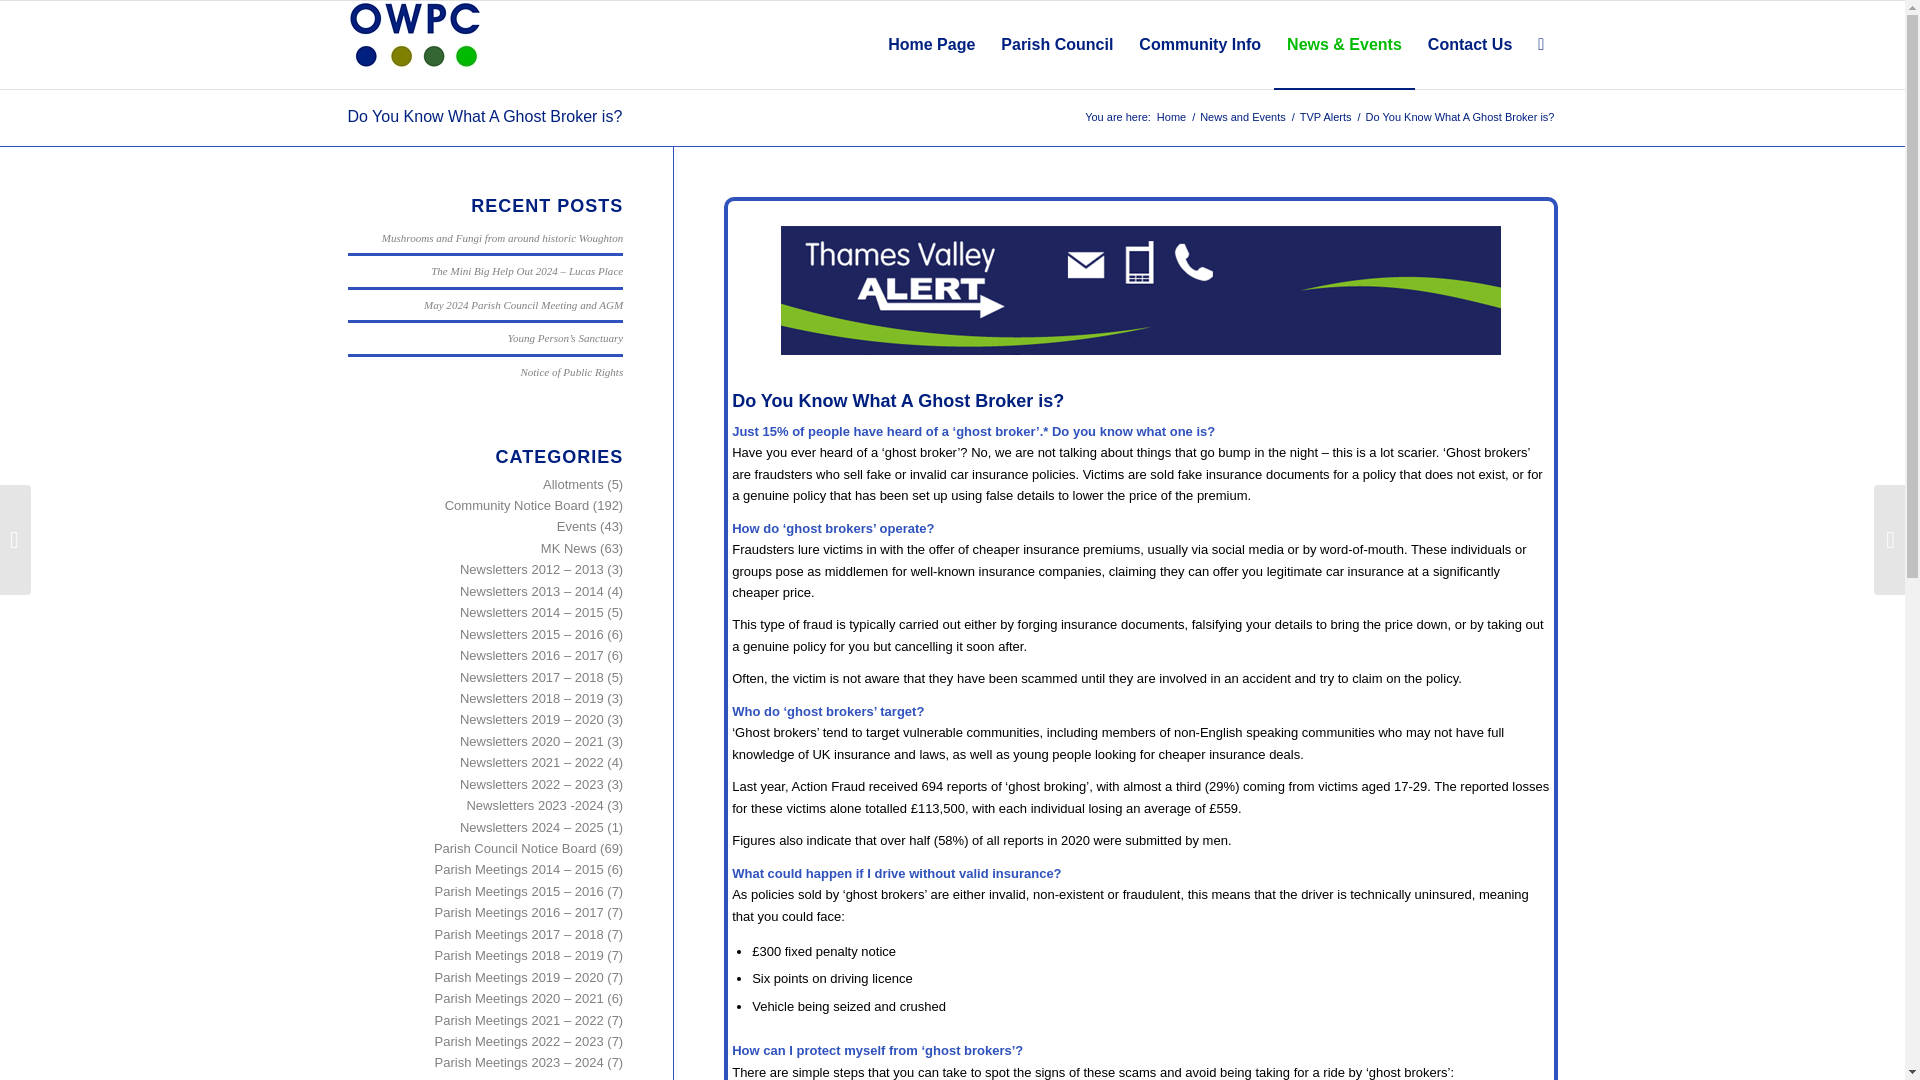 Image resolution: width=1920 pixels, height=1080 pixels. What do you see at coordinates (502, 238) in the screenshot?
I see `Mushrooms and Fungi from around historic Woughton` at bounding box center [502, 238].